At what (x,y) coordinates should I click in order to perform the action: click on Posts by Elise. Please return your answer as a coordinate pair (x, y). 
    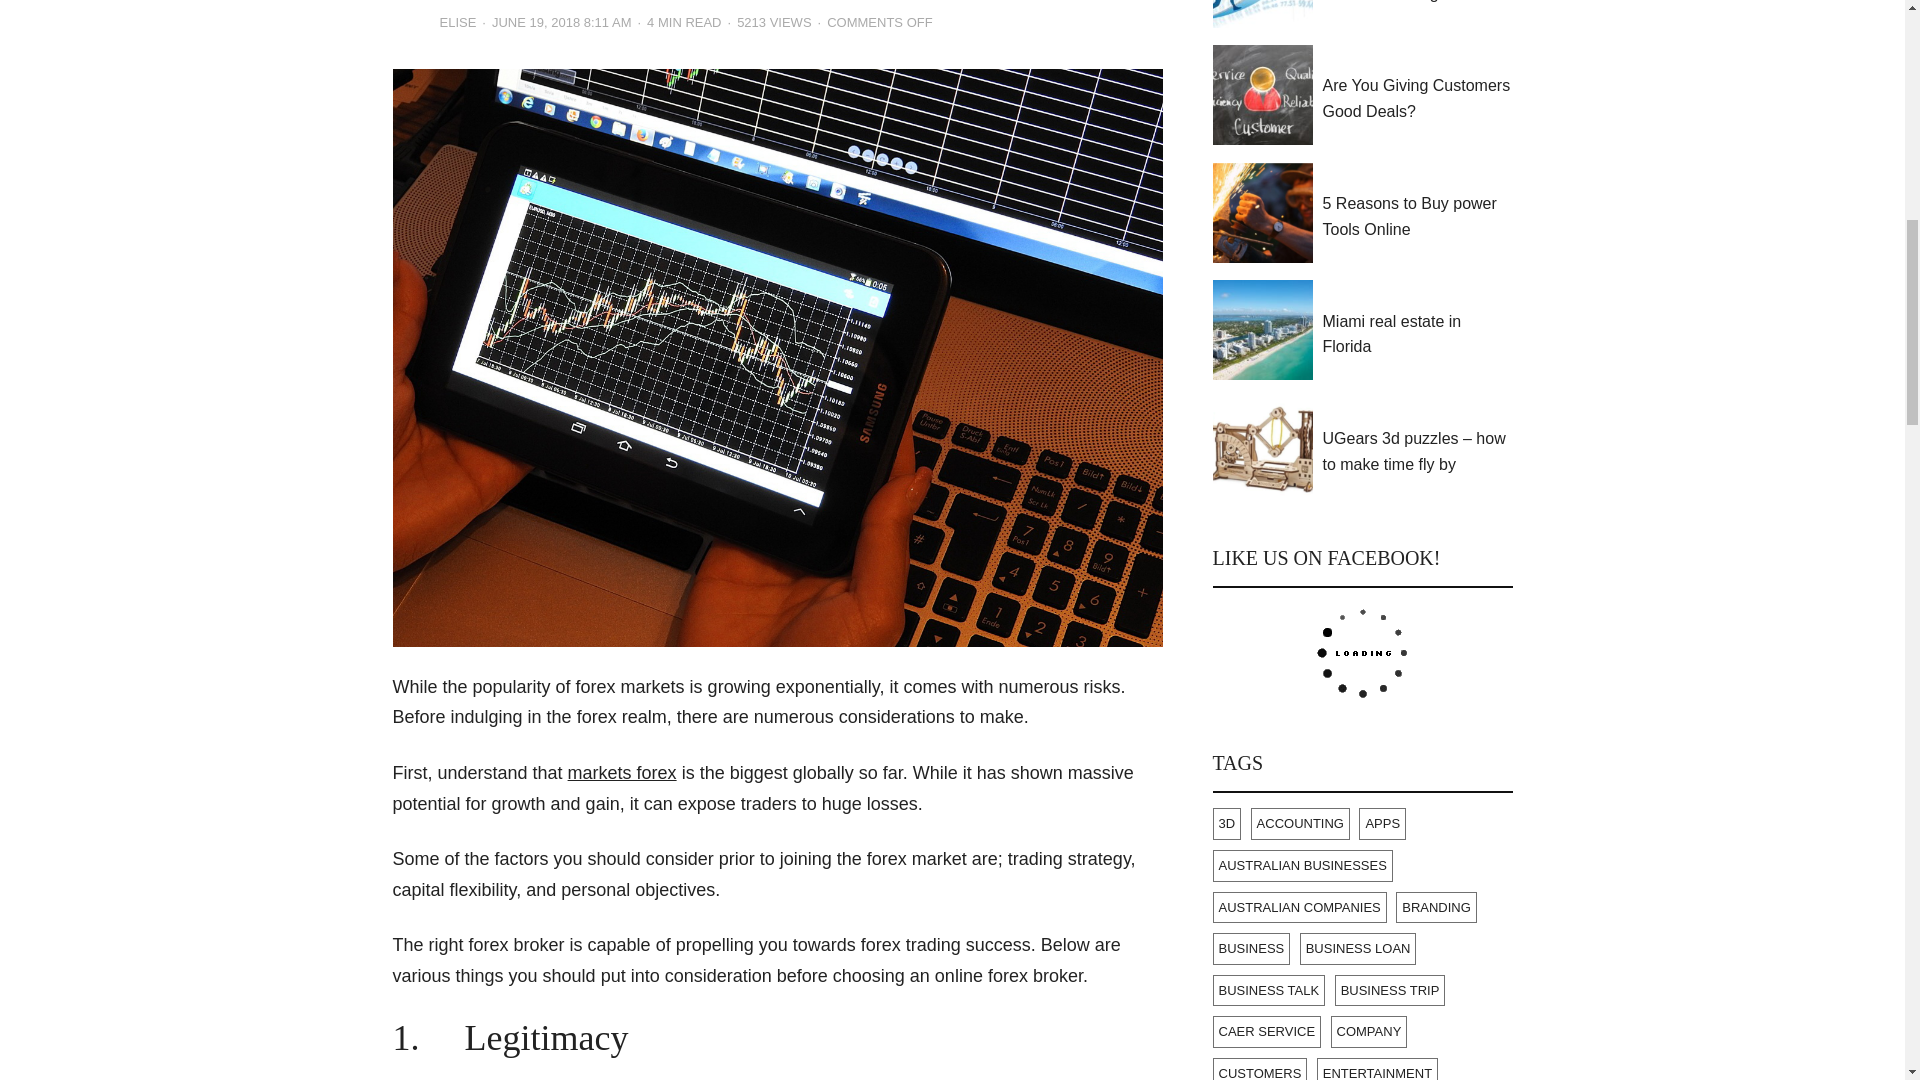
    Looking at the image, I should click on (458, 24).